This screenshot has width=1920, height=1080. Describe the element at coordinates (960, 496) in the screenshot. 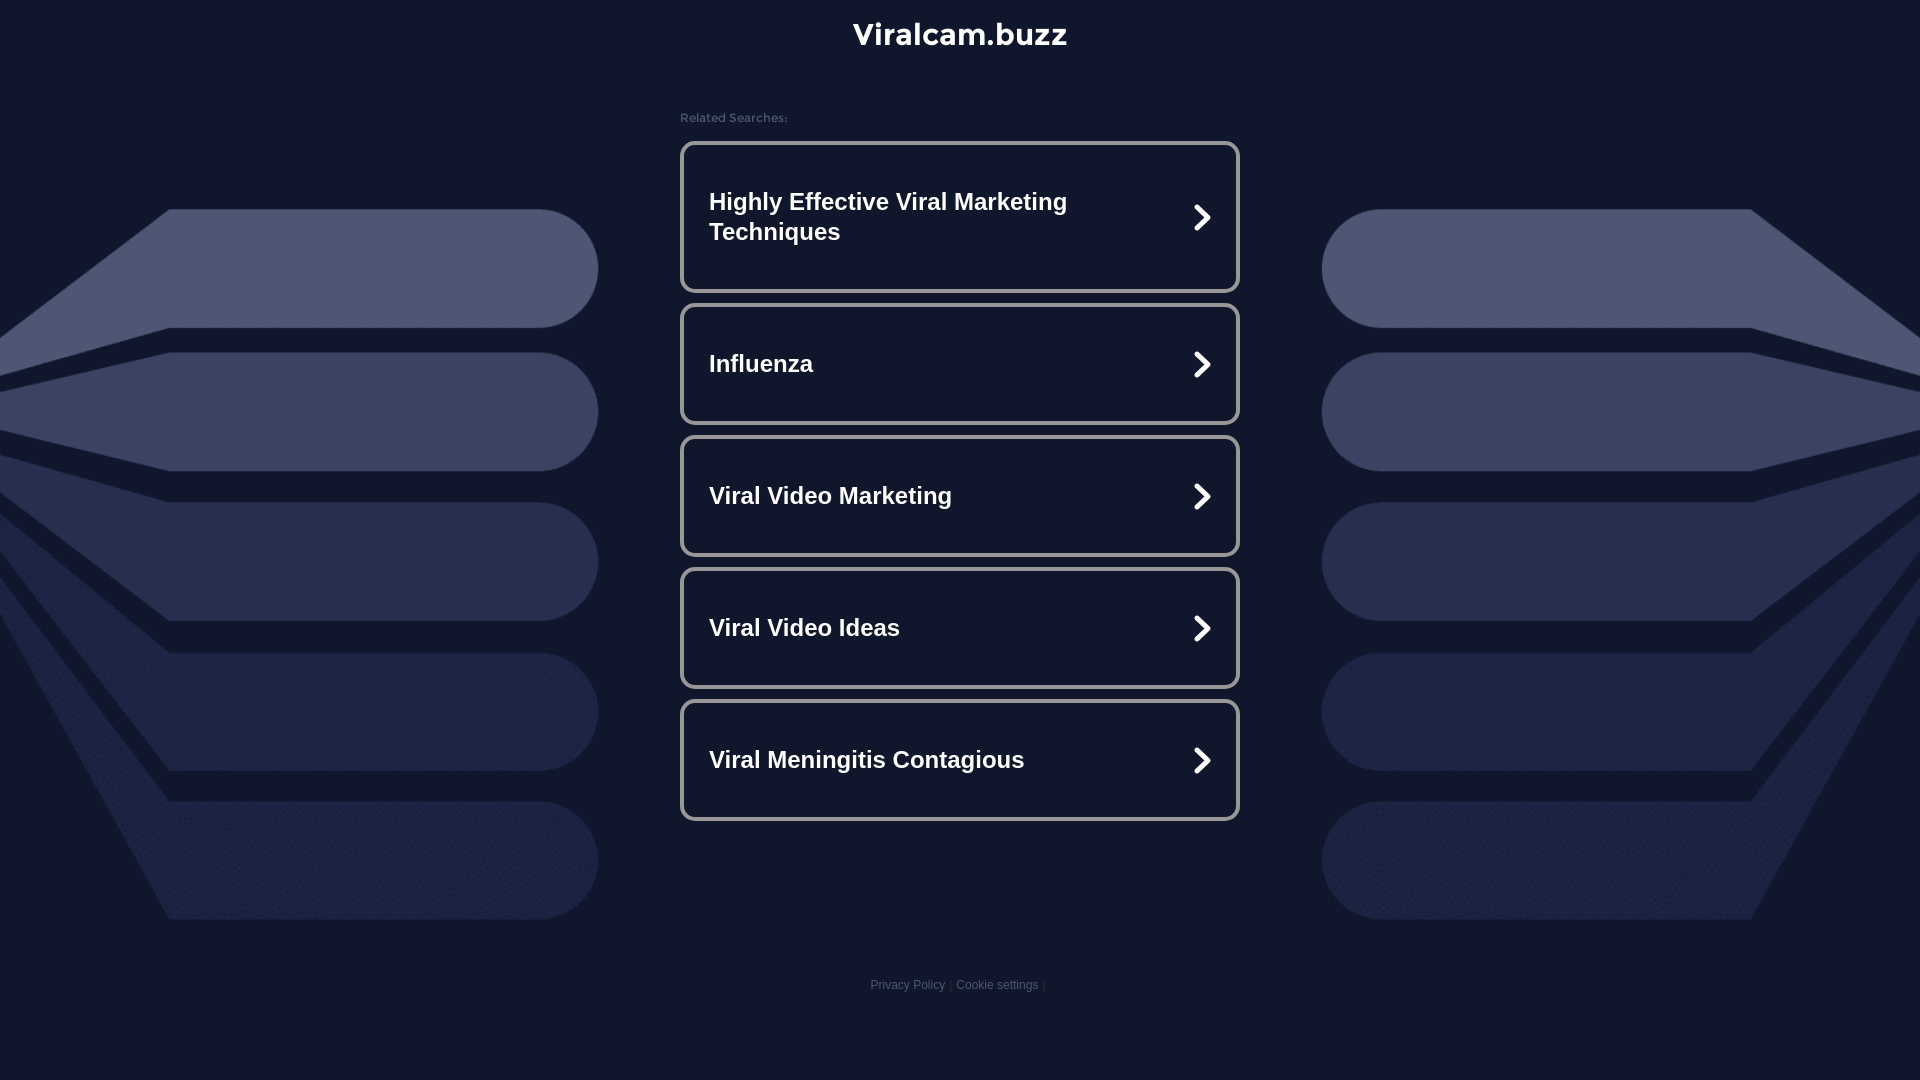

I see `Viral Video Marketing` at that location.